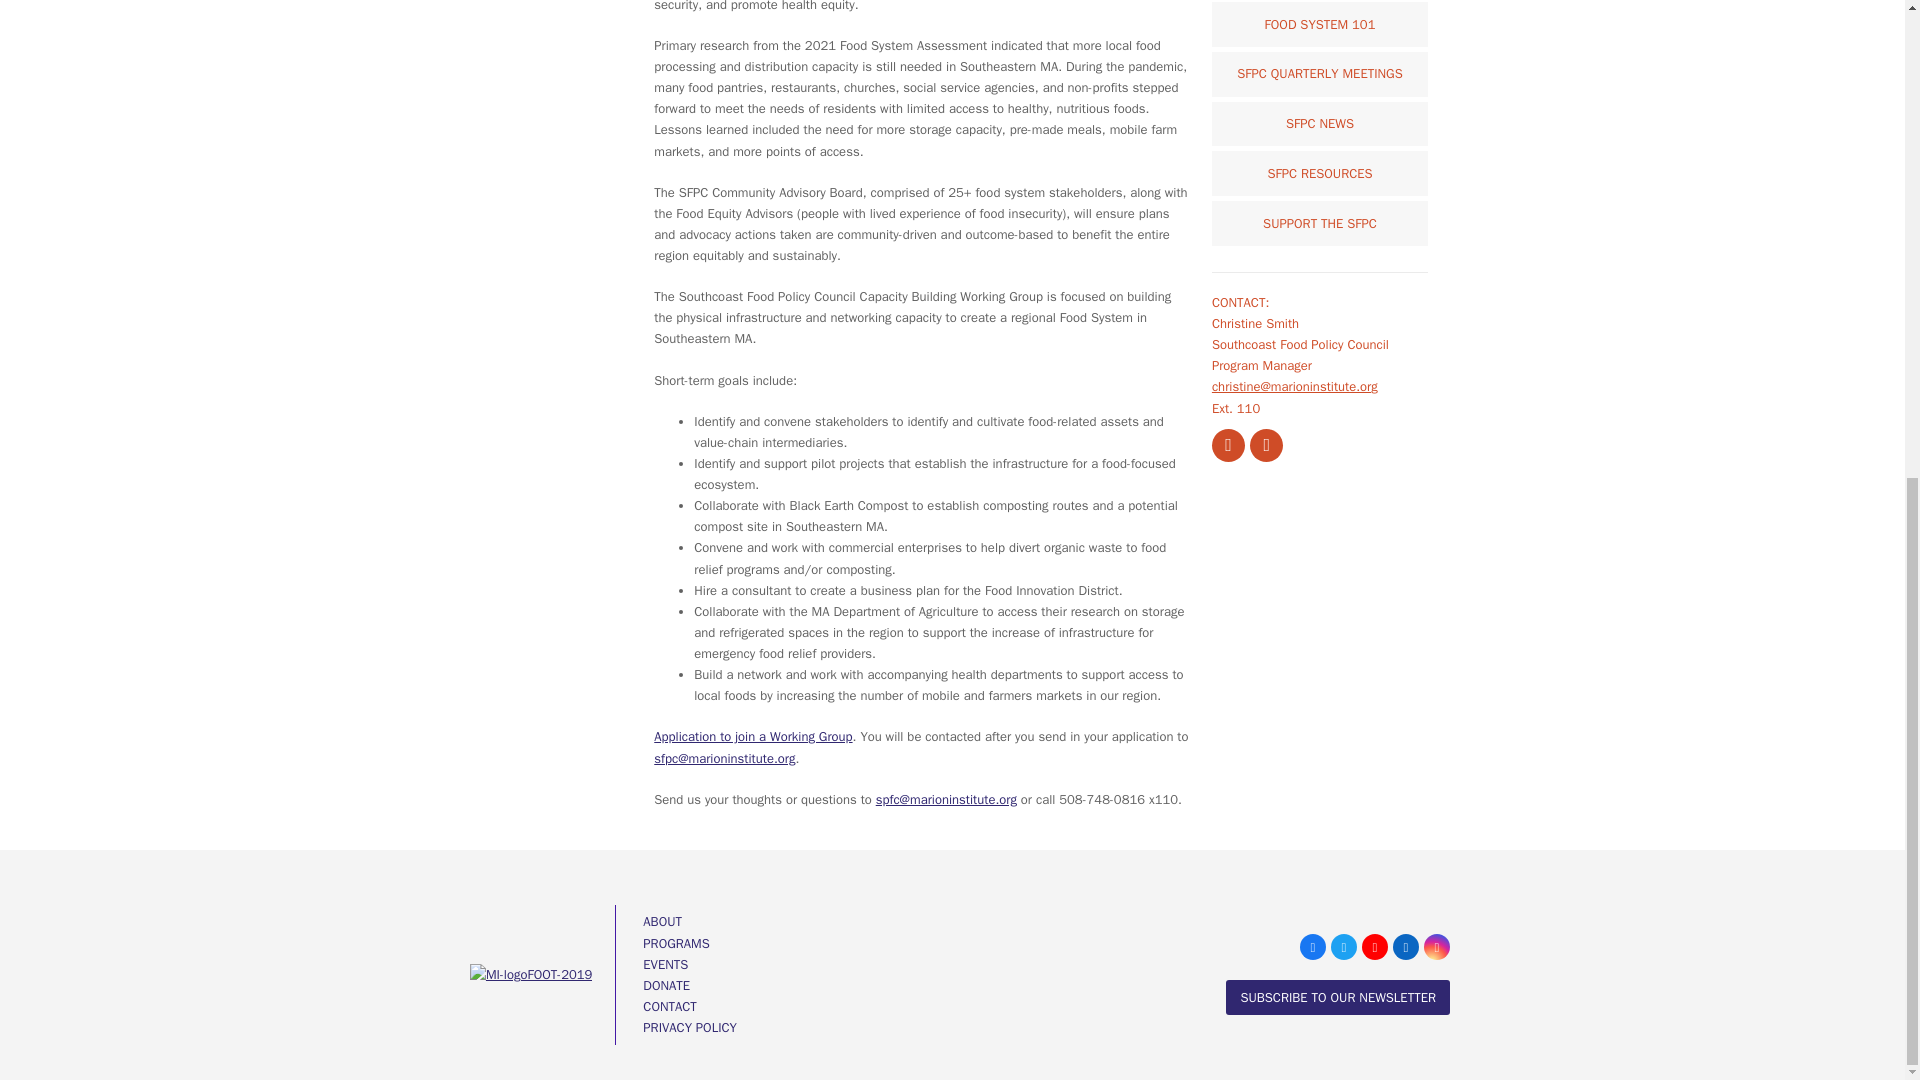 The width and height of the screenshot is (1920, 1080). I want to click on Twitter, so click(1266, 445).